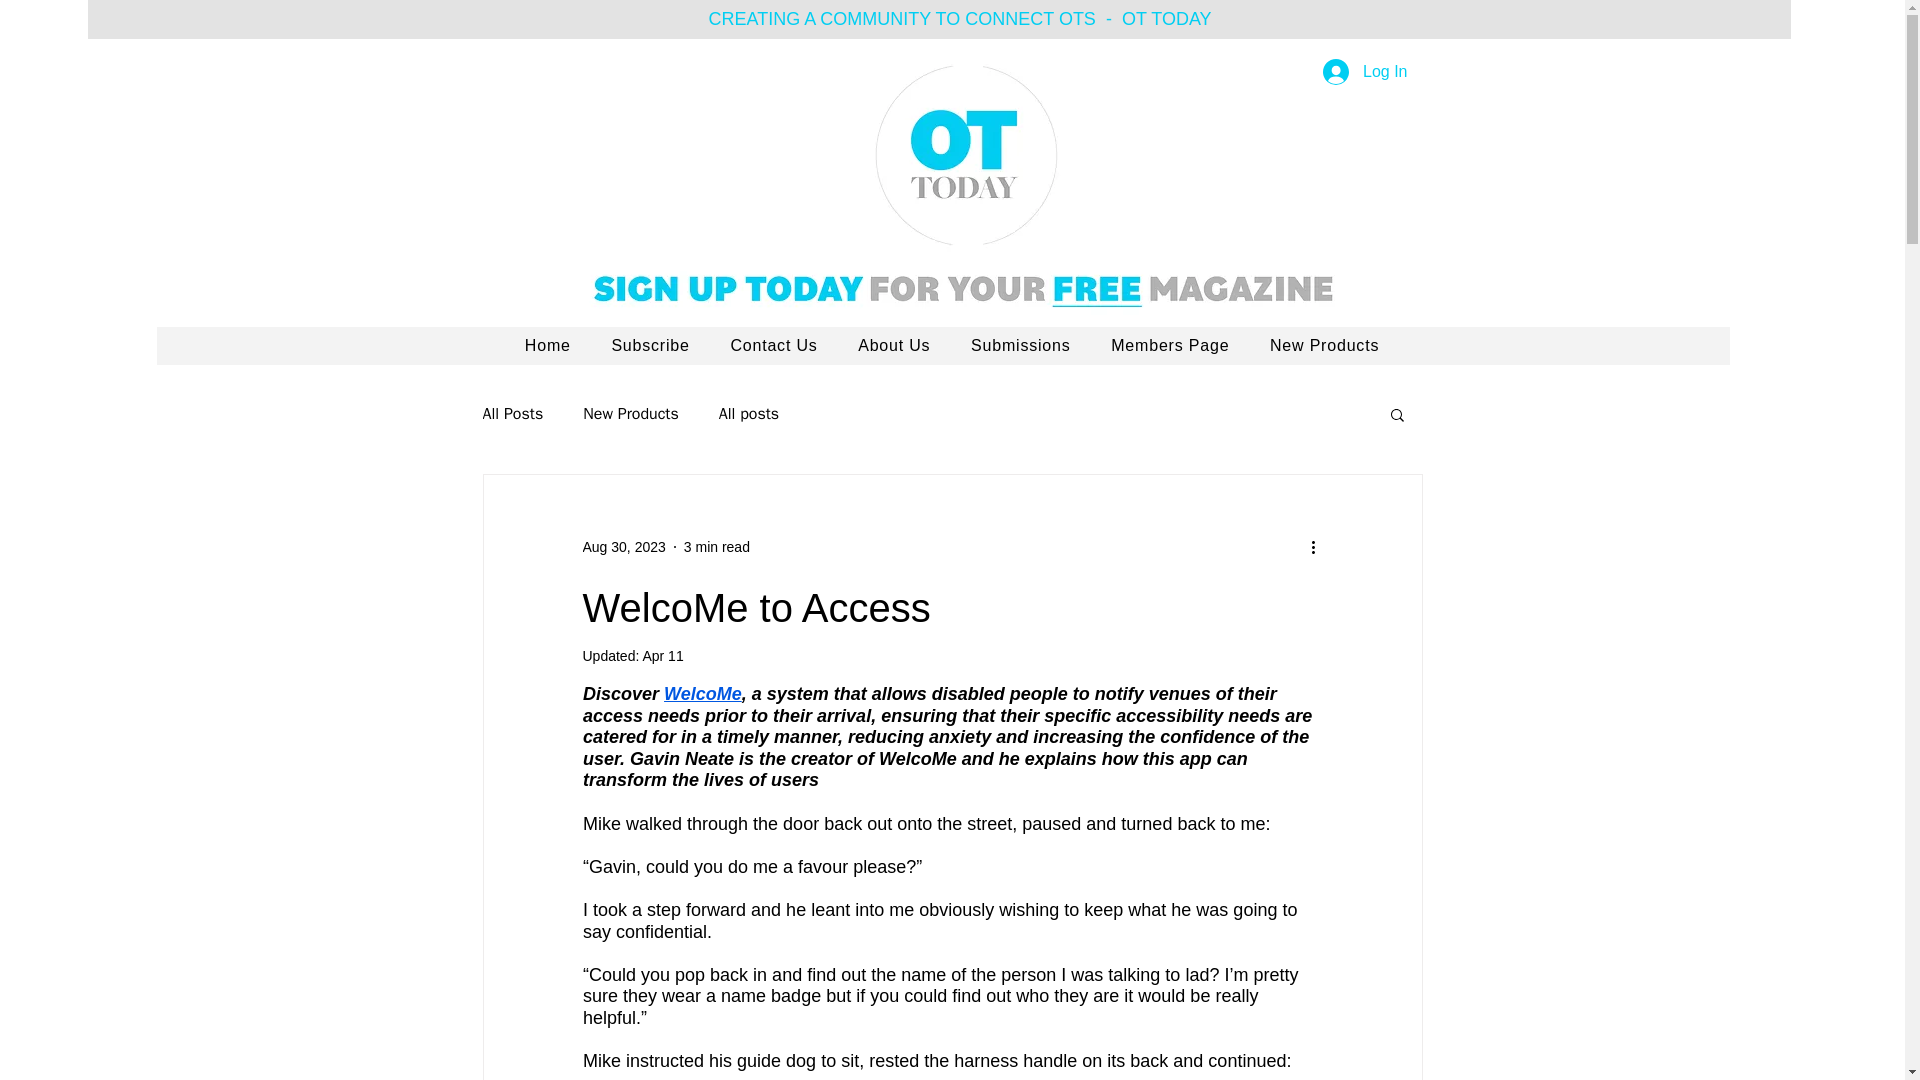 This screenshot has height=1080, width=1920. I want to click on About Us, so click(894, 346).